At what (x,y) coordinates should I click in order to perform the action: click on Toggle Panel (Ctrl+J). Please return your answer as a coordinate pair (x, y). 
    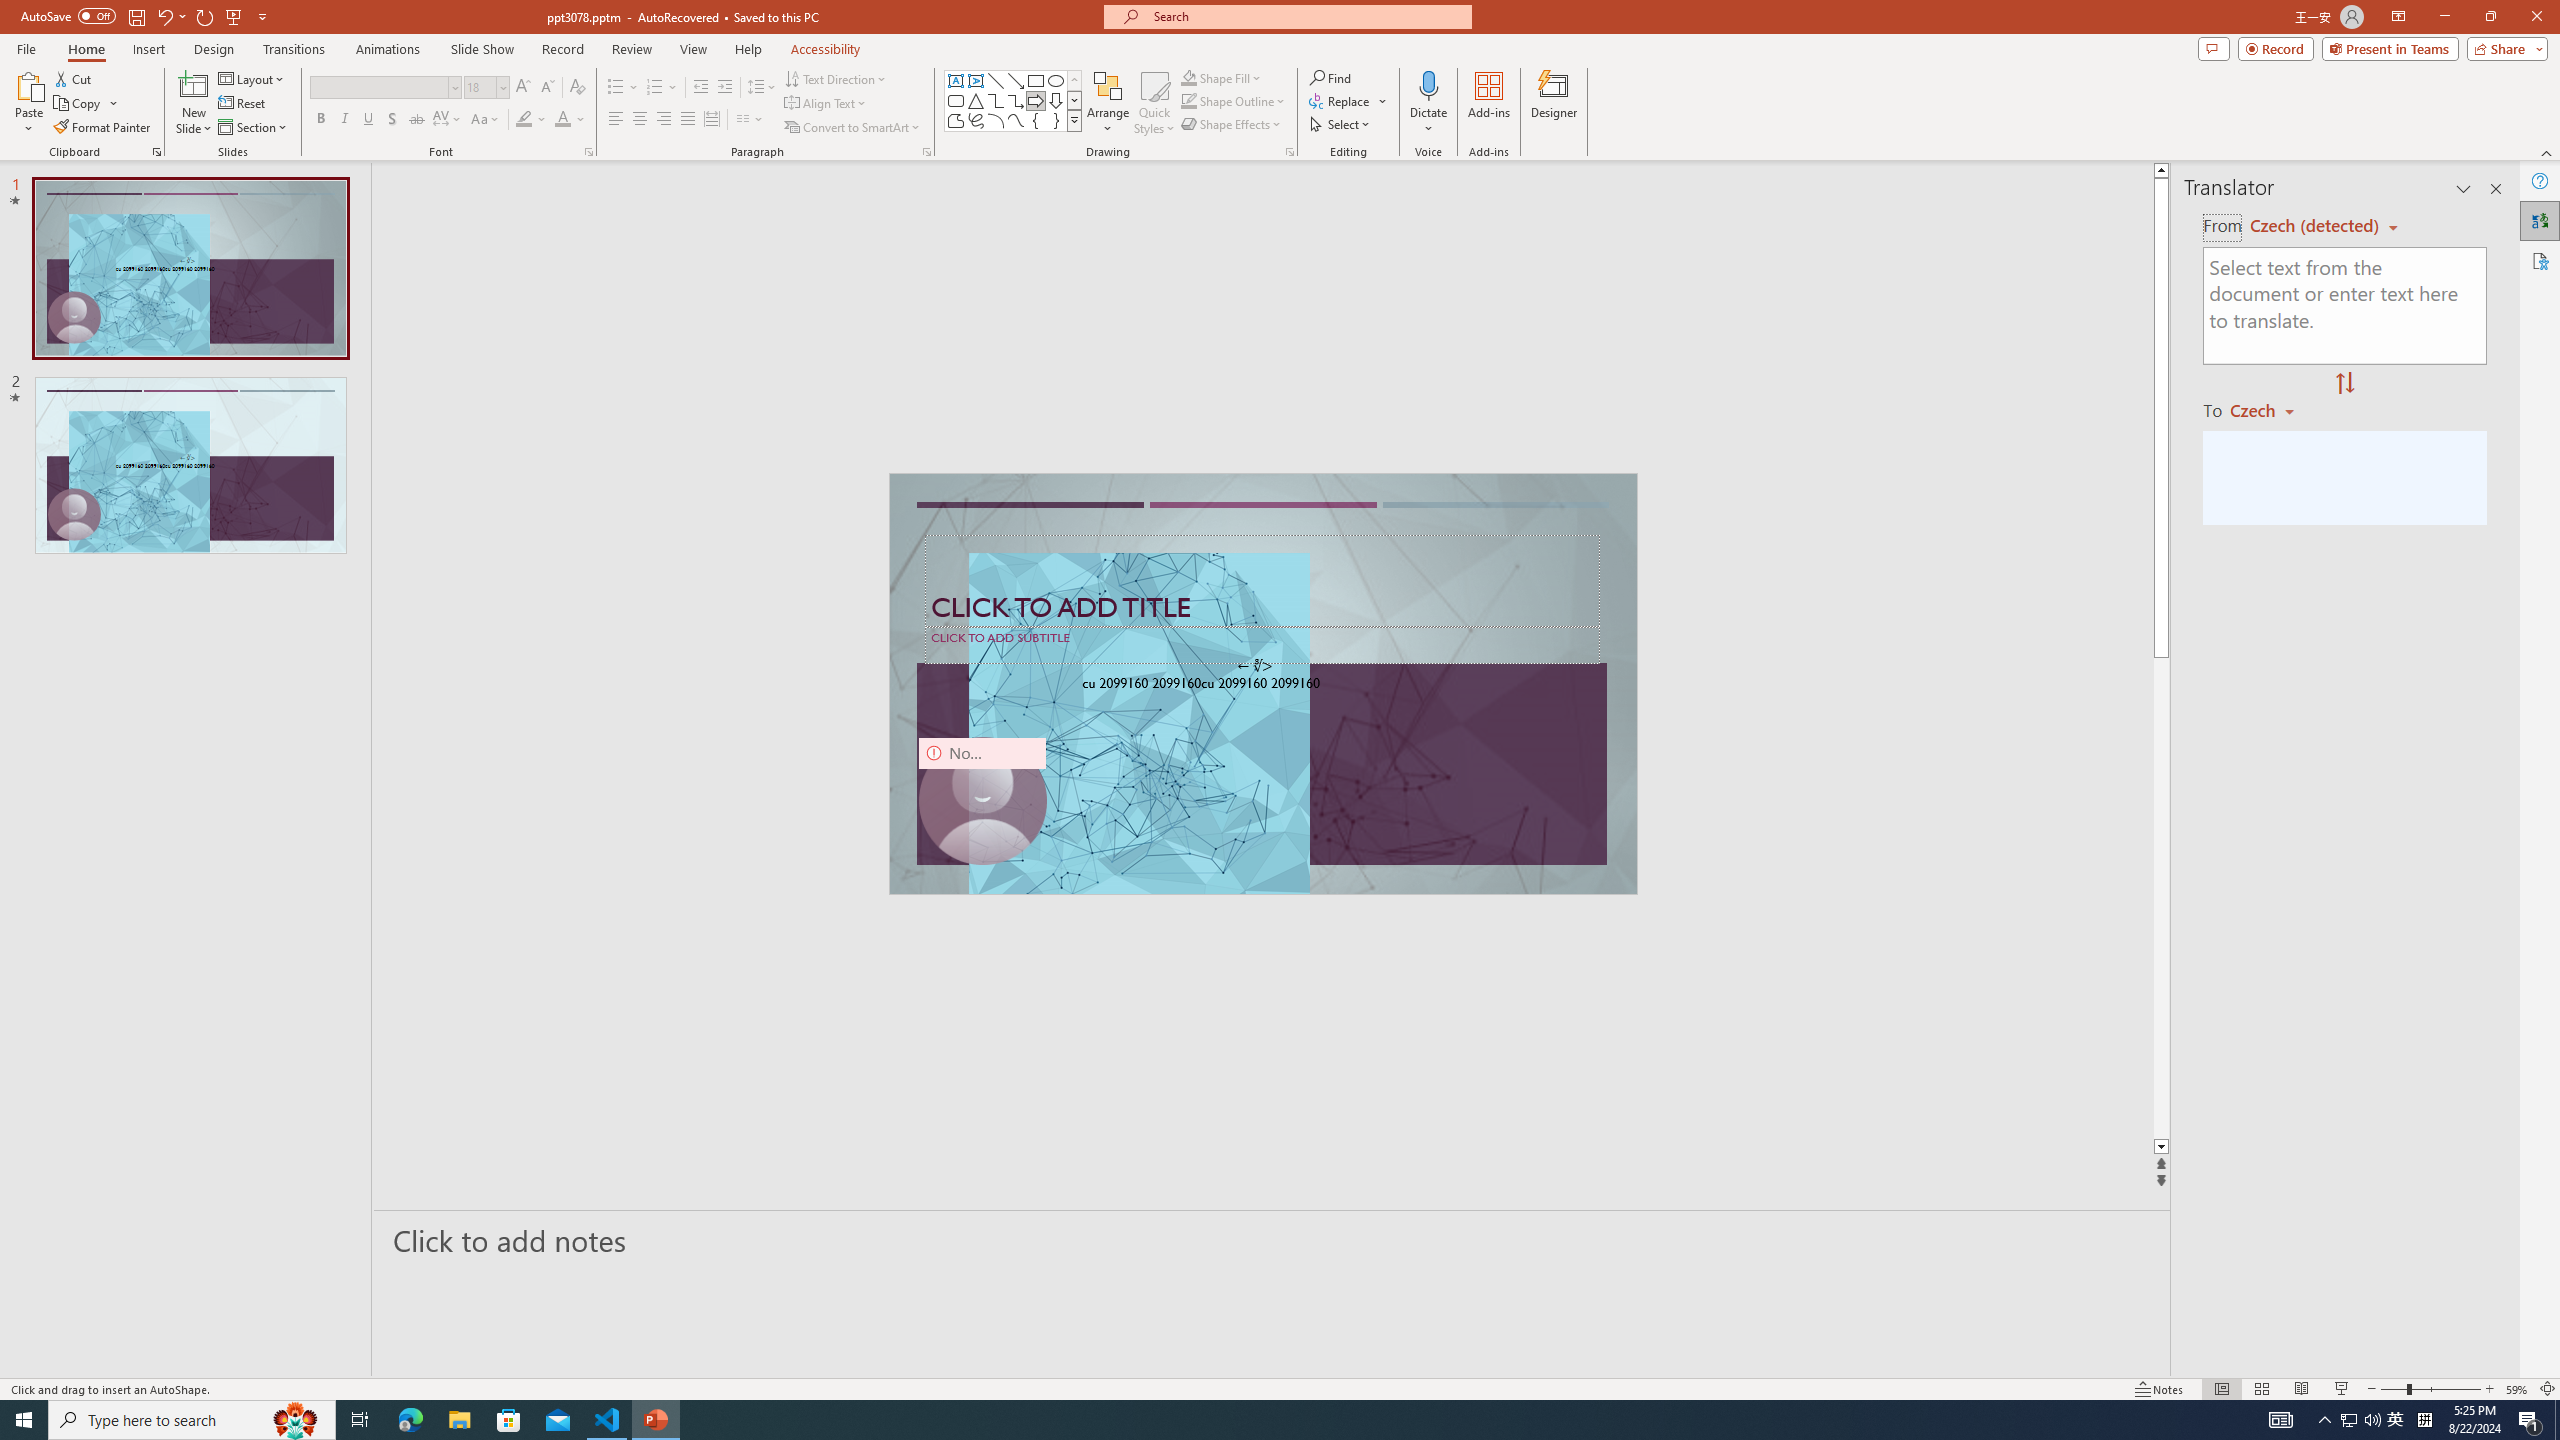
    Looking at the image, I should click on (1740, 264).